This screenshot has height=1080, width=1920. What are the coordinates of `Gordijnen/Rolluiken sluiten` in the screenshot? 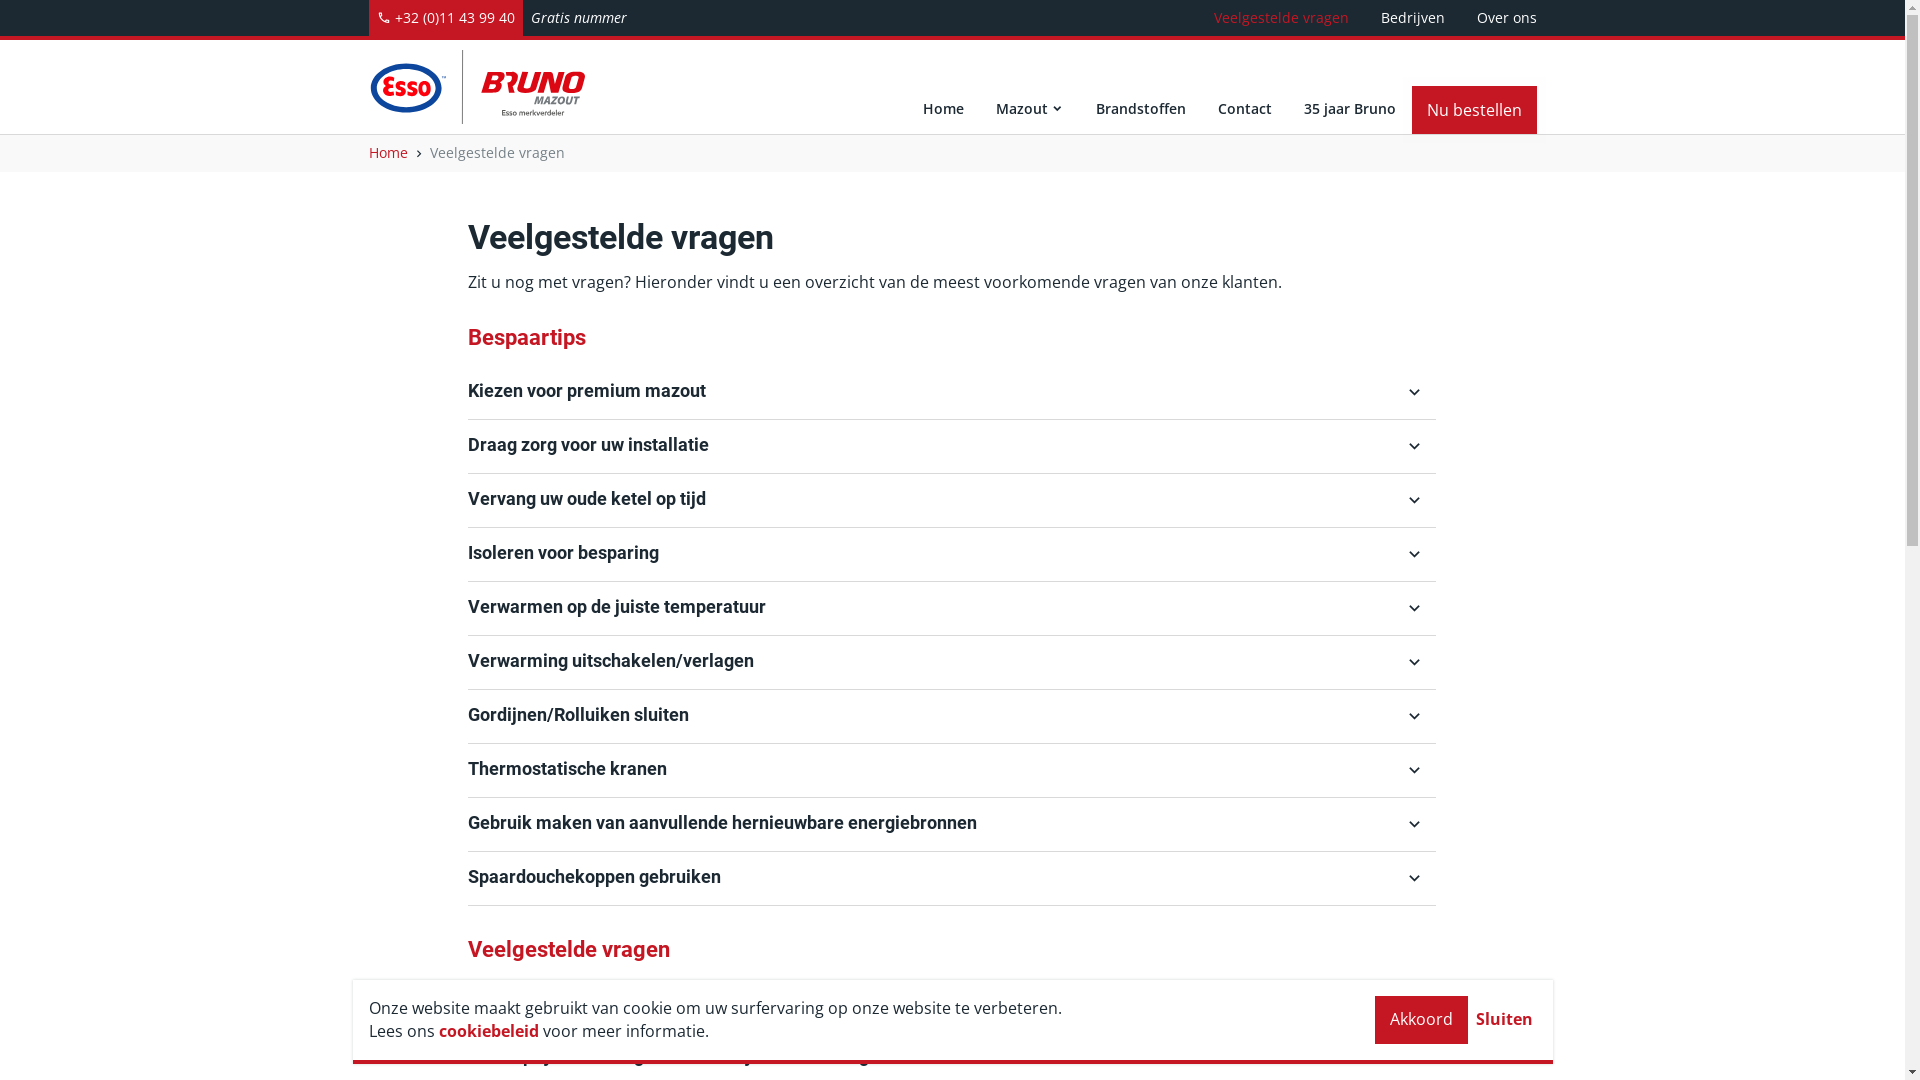 It's located at (952, 716).